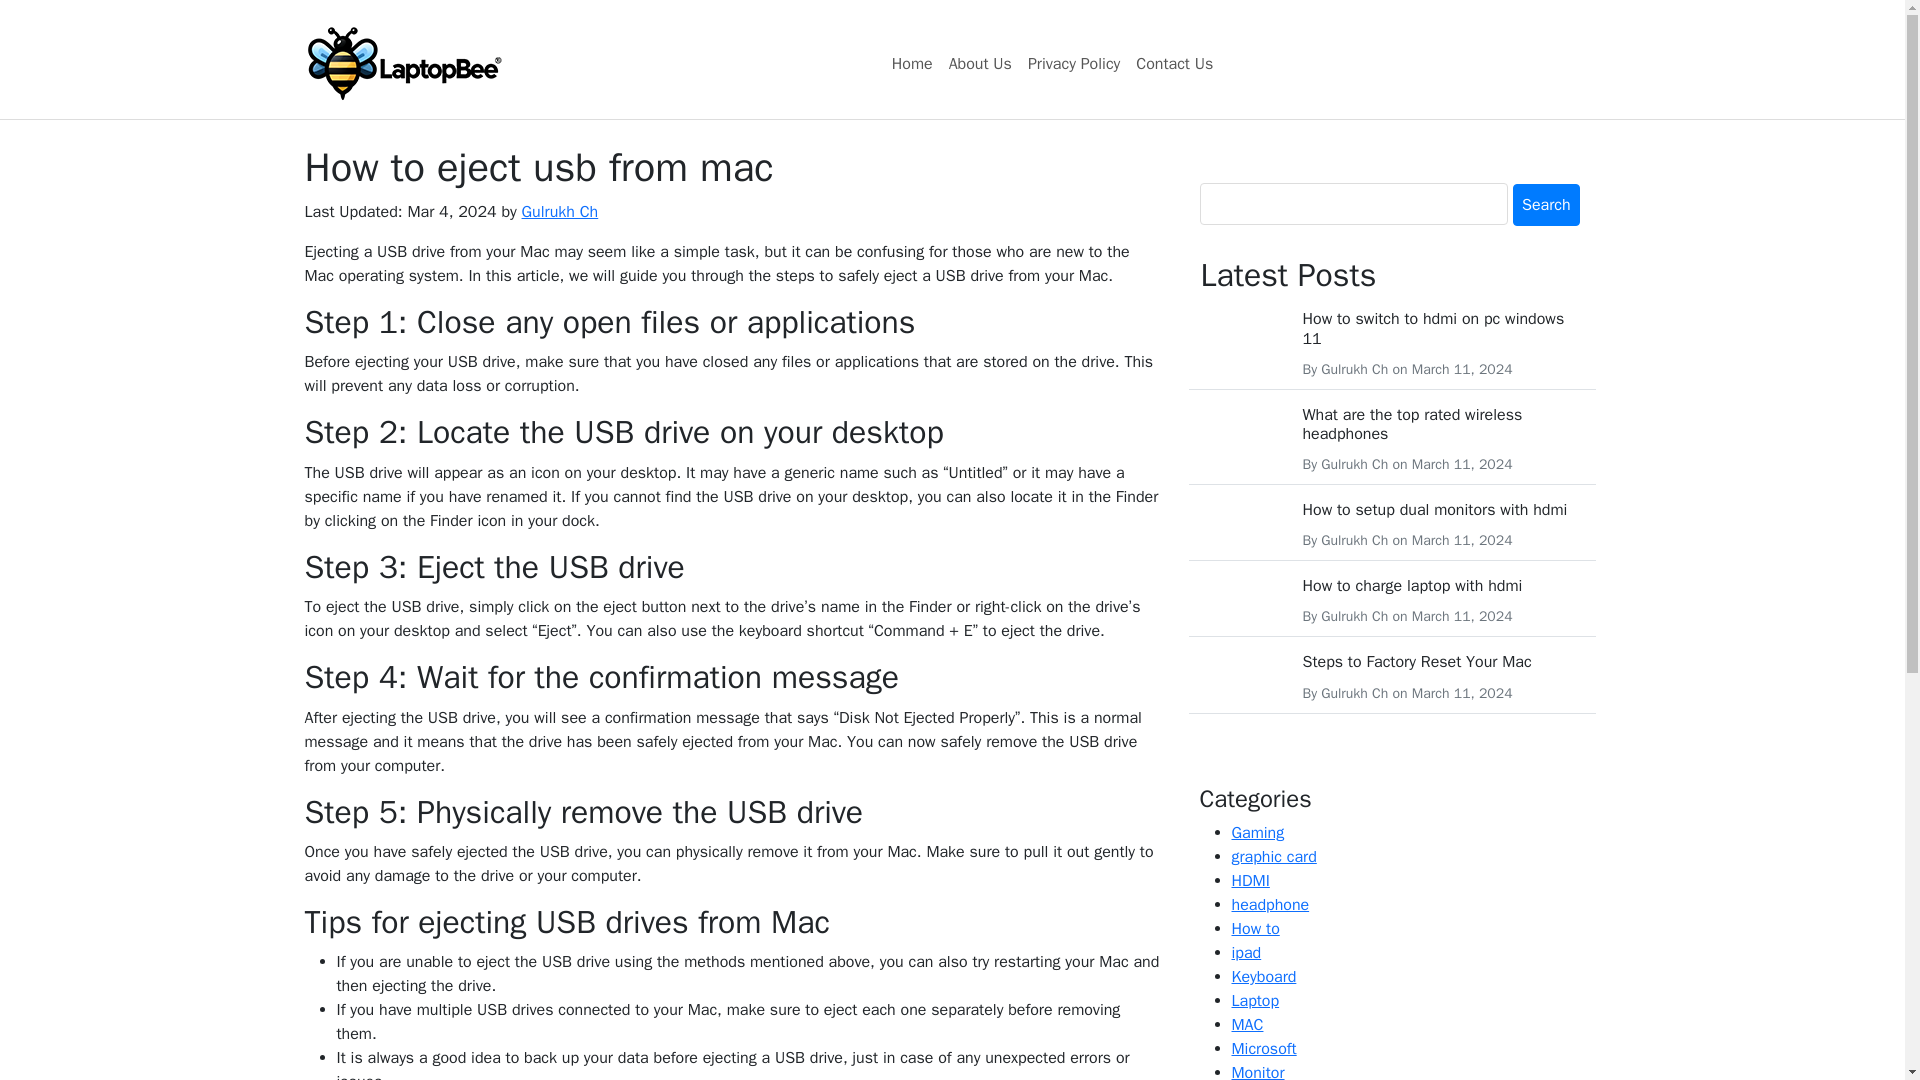 This screenshot has height=1080, width=1920. Describe the element at coordinates (1274, 856) in the screenshot. I see `graphic card` at that location.